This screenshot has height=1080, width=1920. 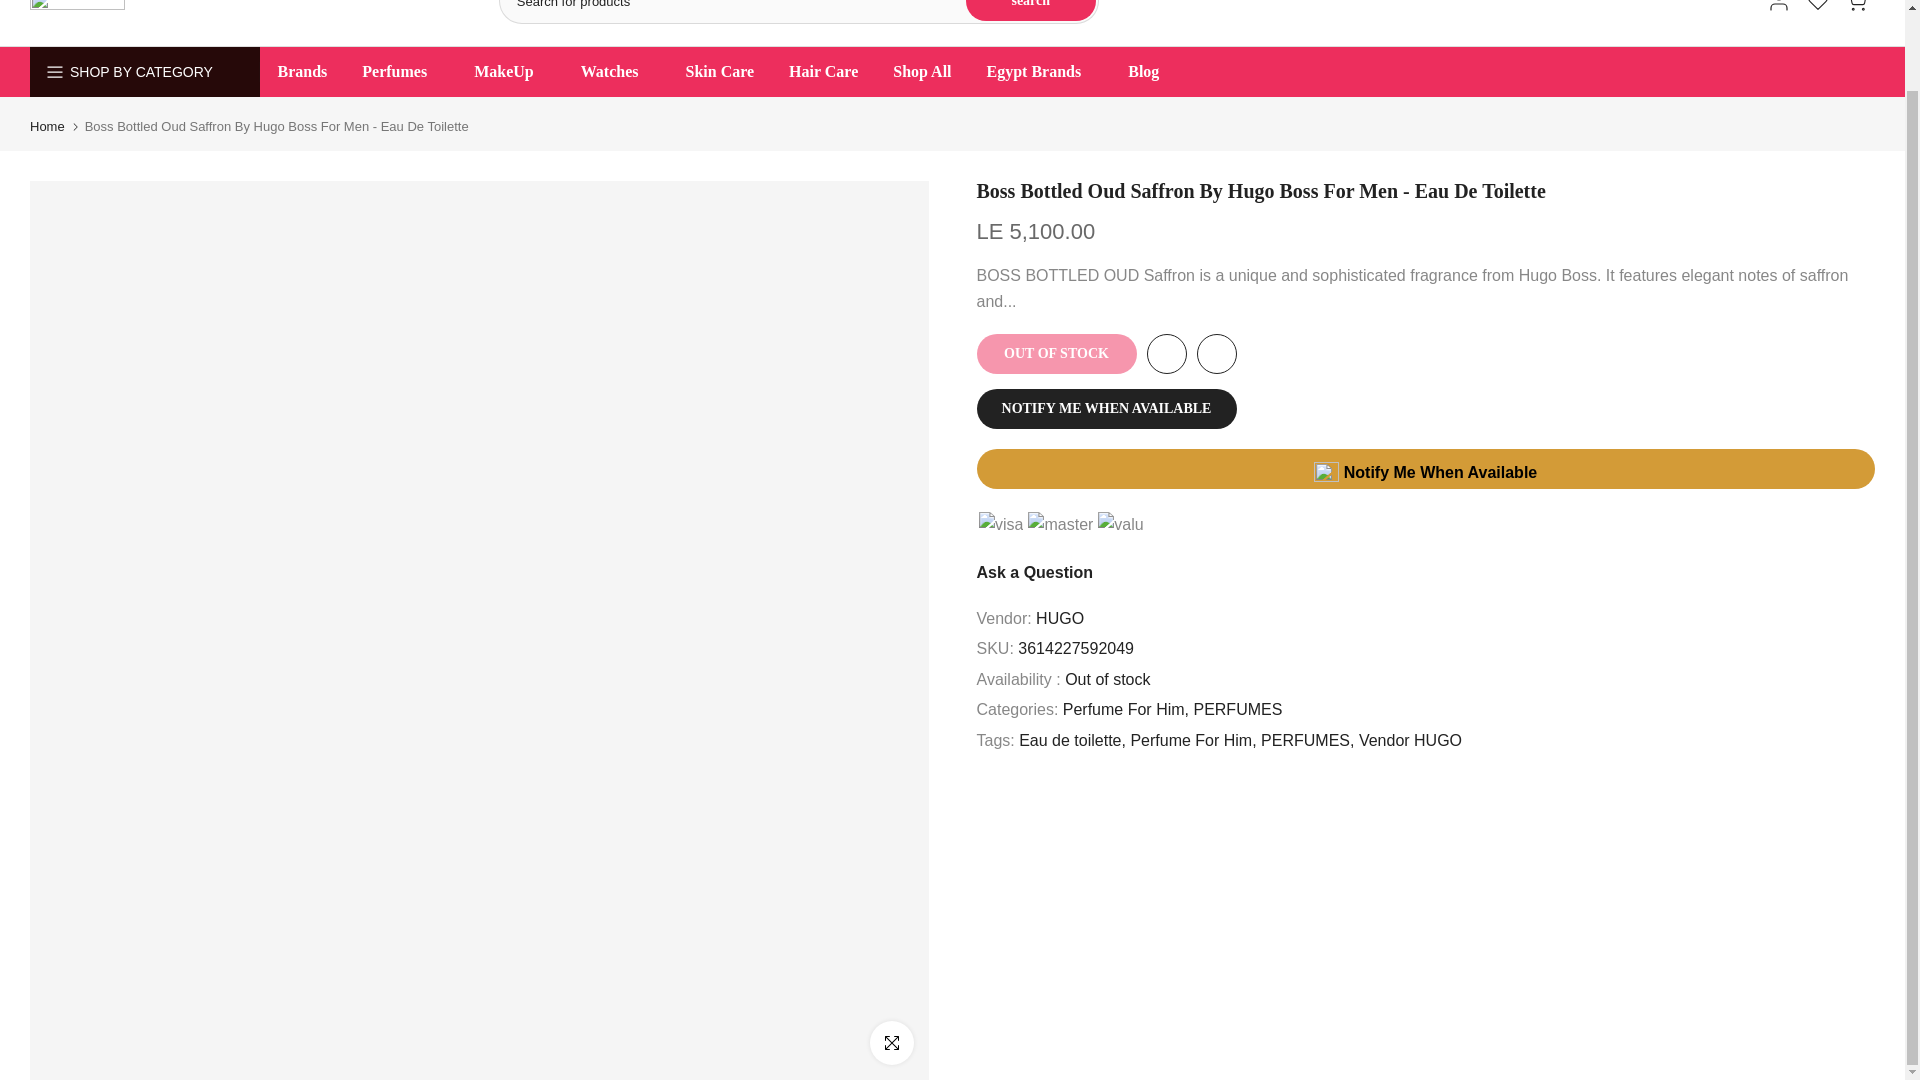 I want to click on Notify Me When Available, so click(x=1425, y=469).